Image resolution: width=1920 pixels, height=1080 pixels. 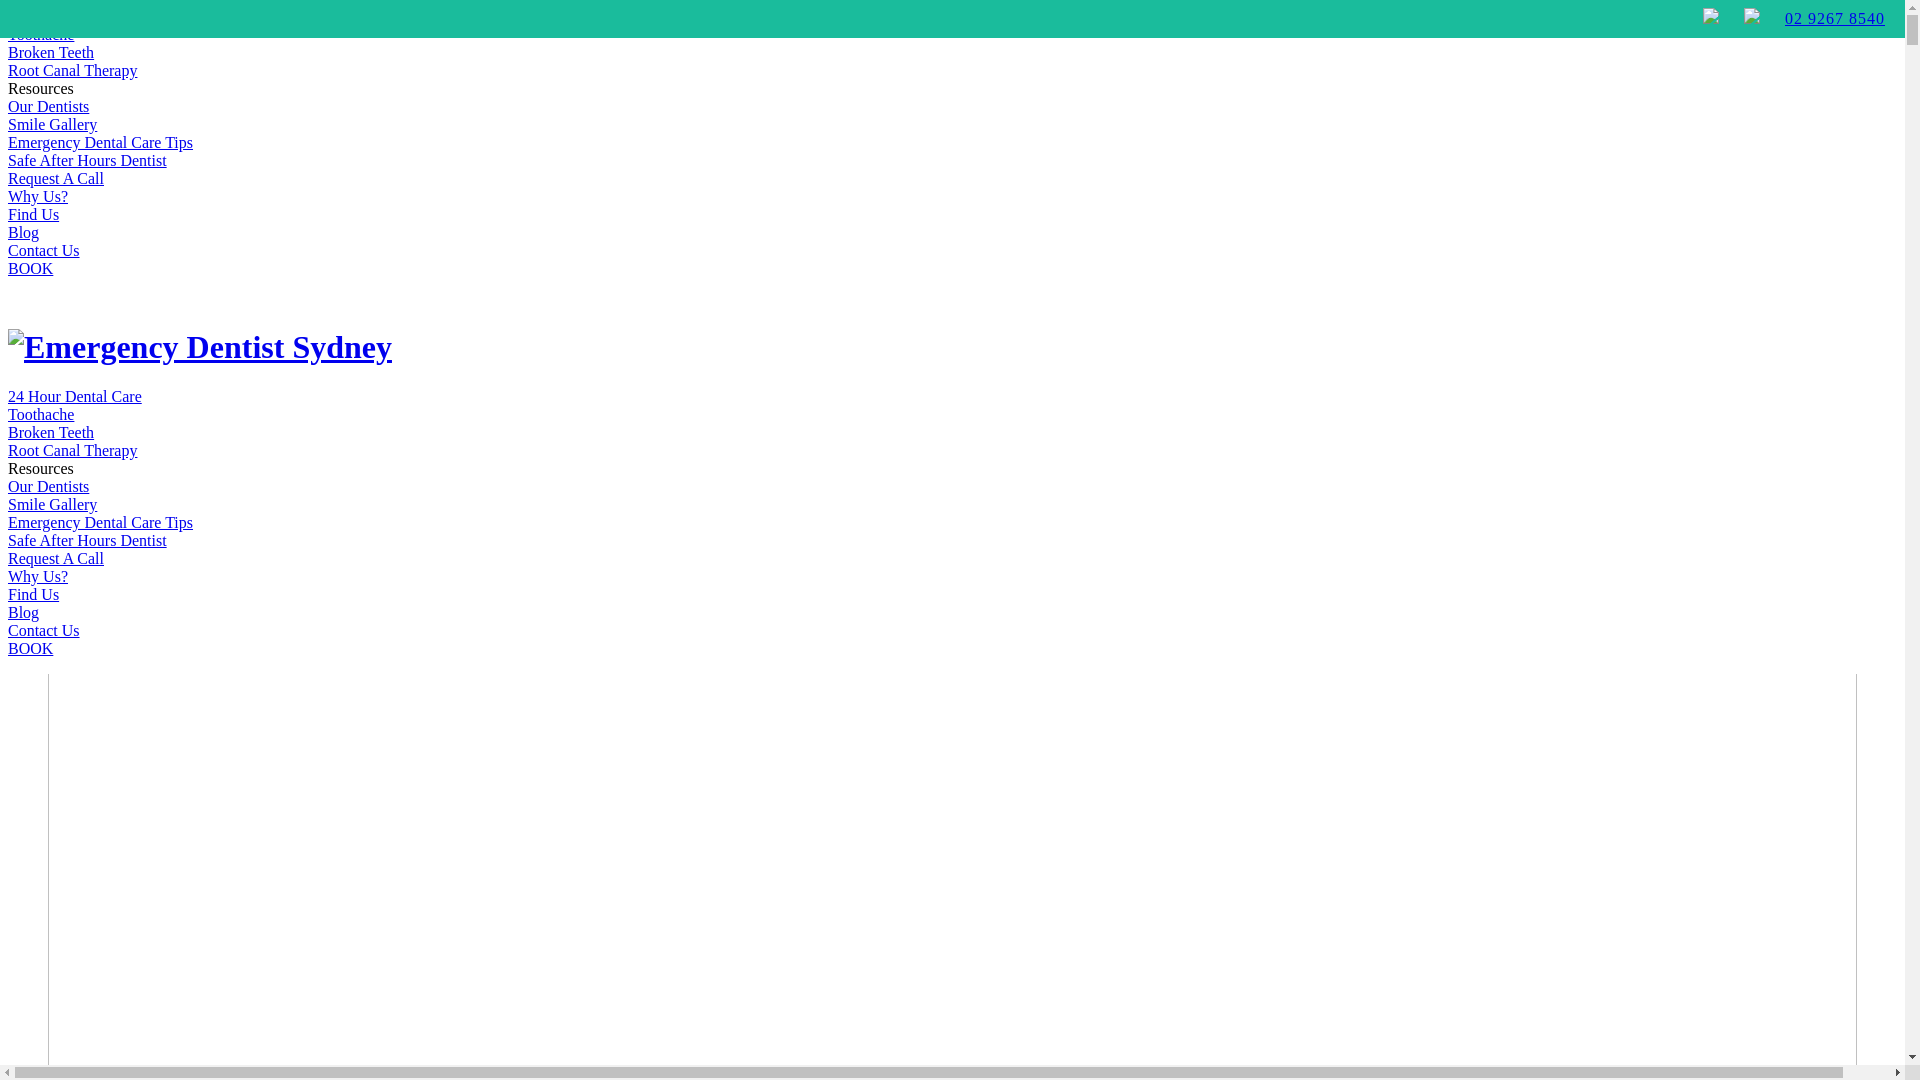 What do you see at coordinates (41, 34) in the screenshot?
I see `Toothache` at bounding box center [41, 34].